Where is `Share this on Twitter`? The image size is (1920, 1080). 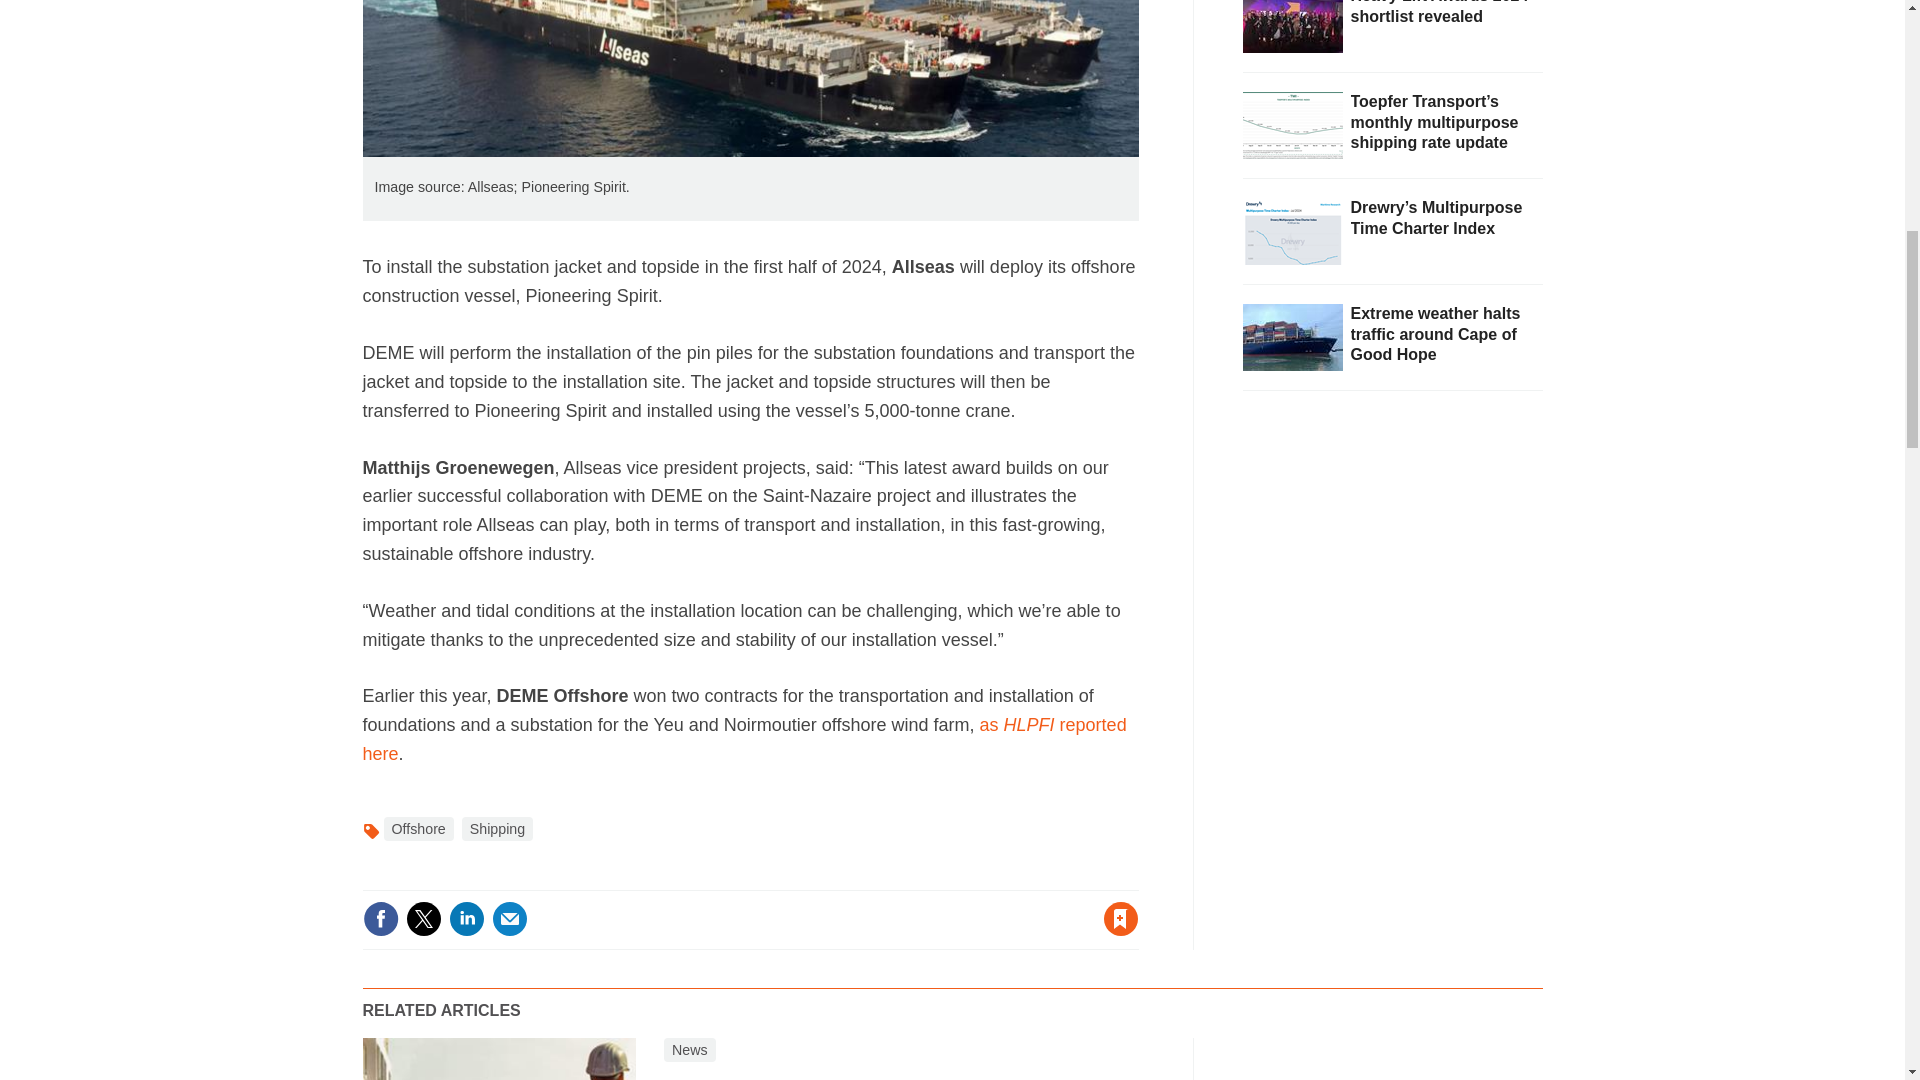 Share this on Twitter is located at coordinates (423, 918).